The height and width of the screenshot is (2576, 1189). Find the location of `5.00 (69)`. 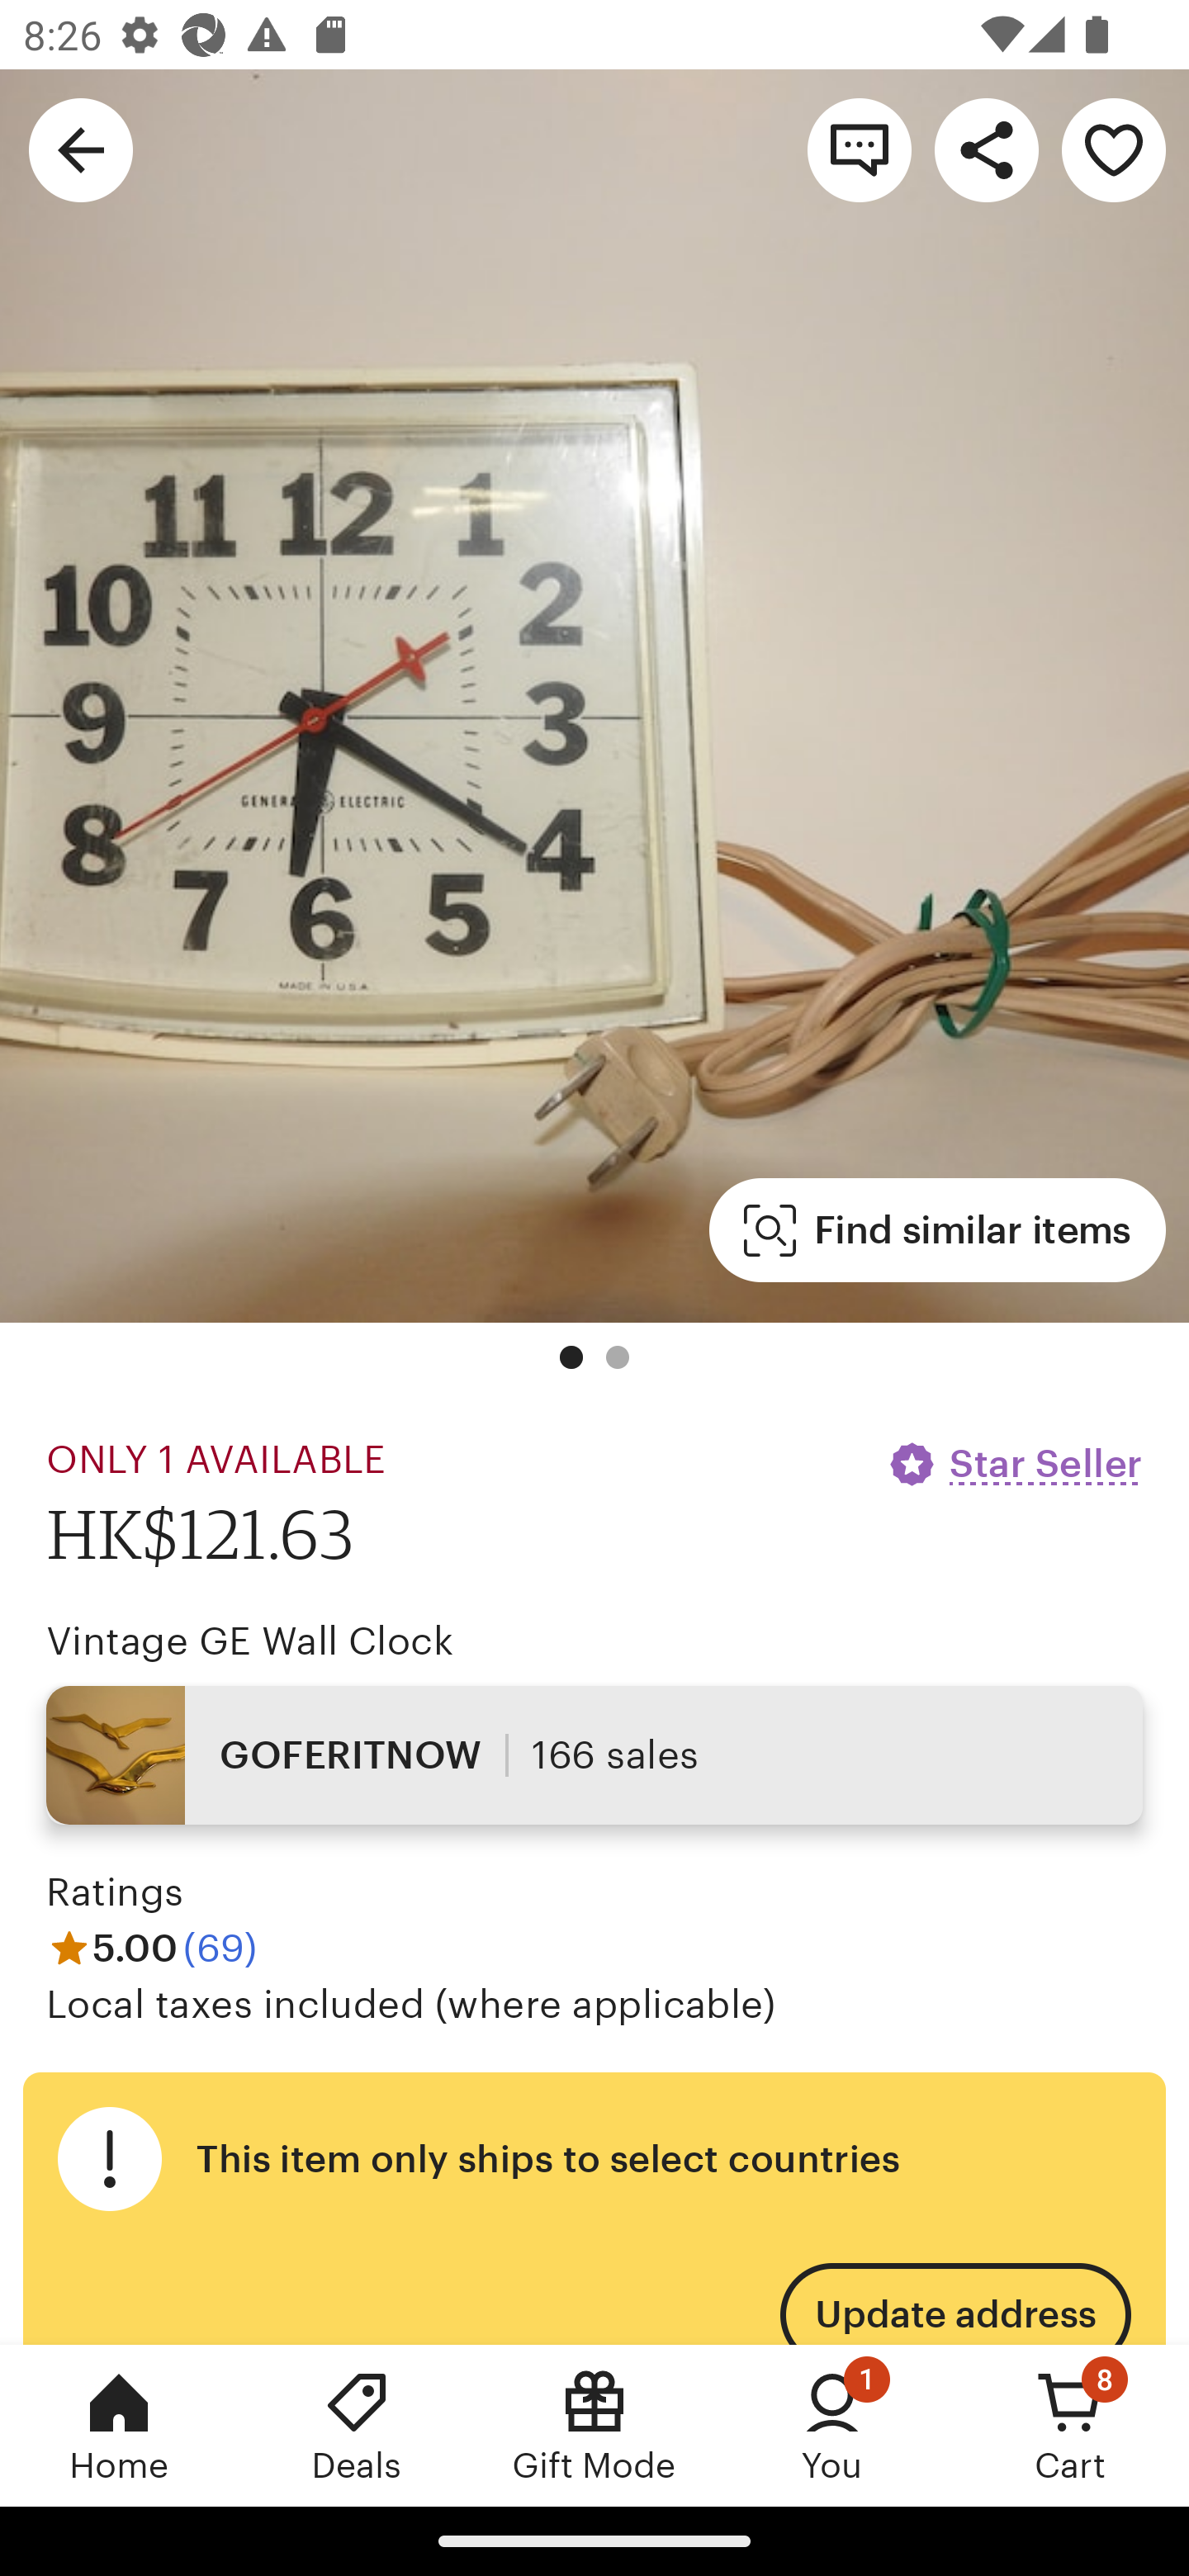

5.00 (69) is located at coordinates (152, 1947).